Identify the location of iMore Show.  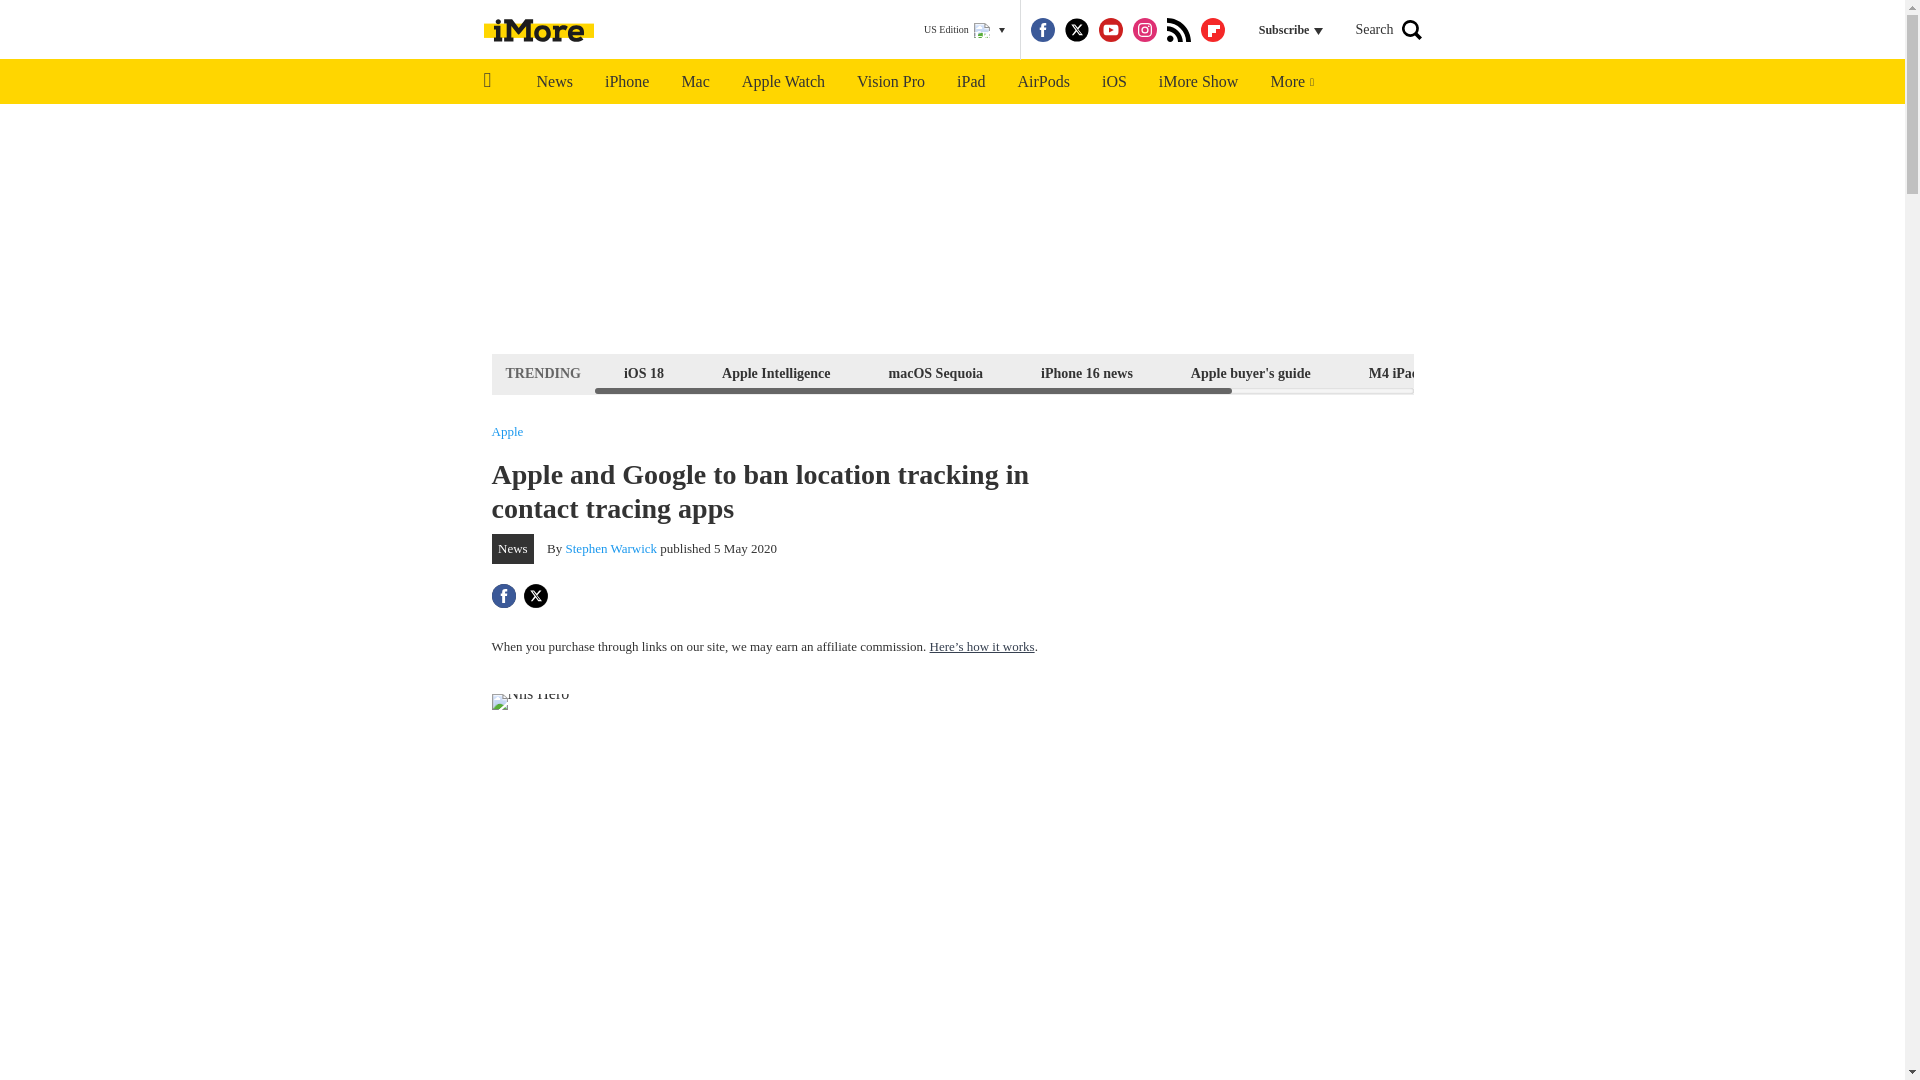
(1198, 82).